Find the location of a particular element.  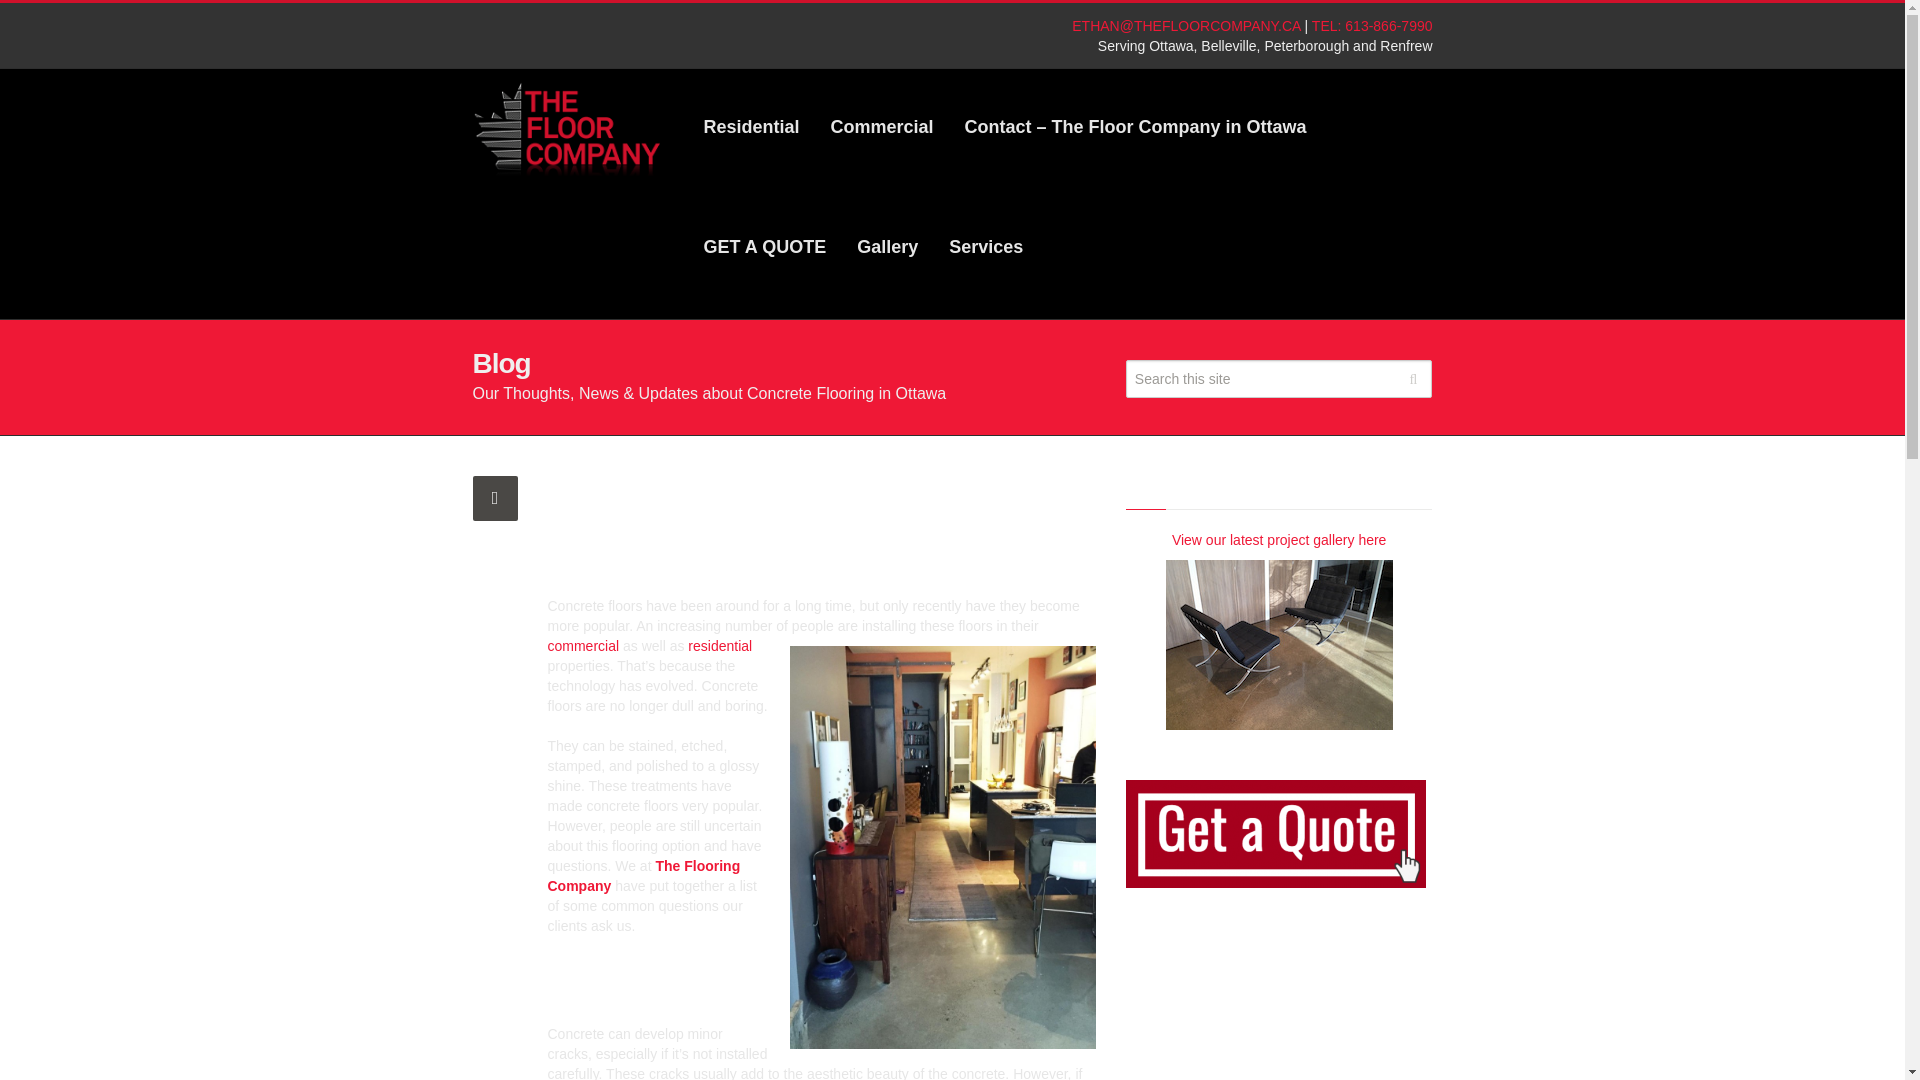

The Flooring Company is located at coordinates (644, 876).